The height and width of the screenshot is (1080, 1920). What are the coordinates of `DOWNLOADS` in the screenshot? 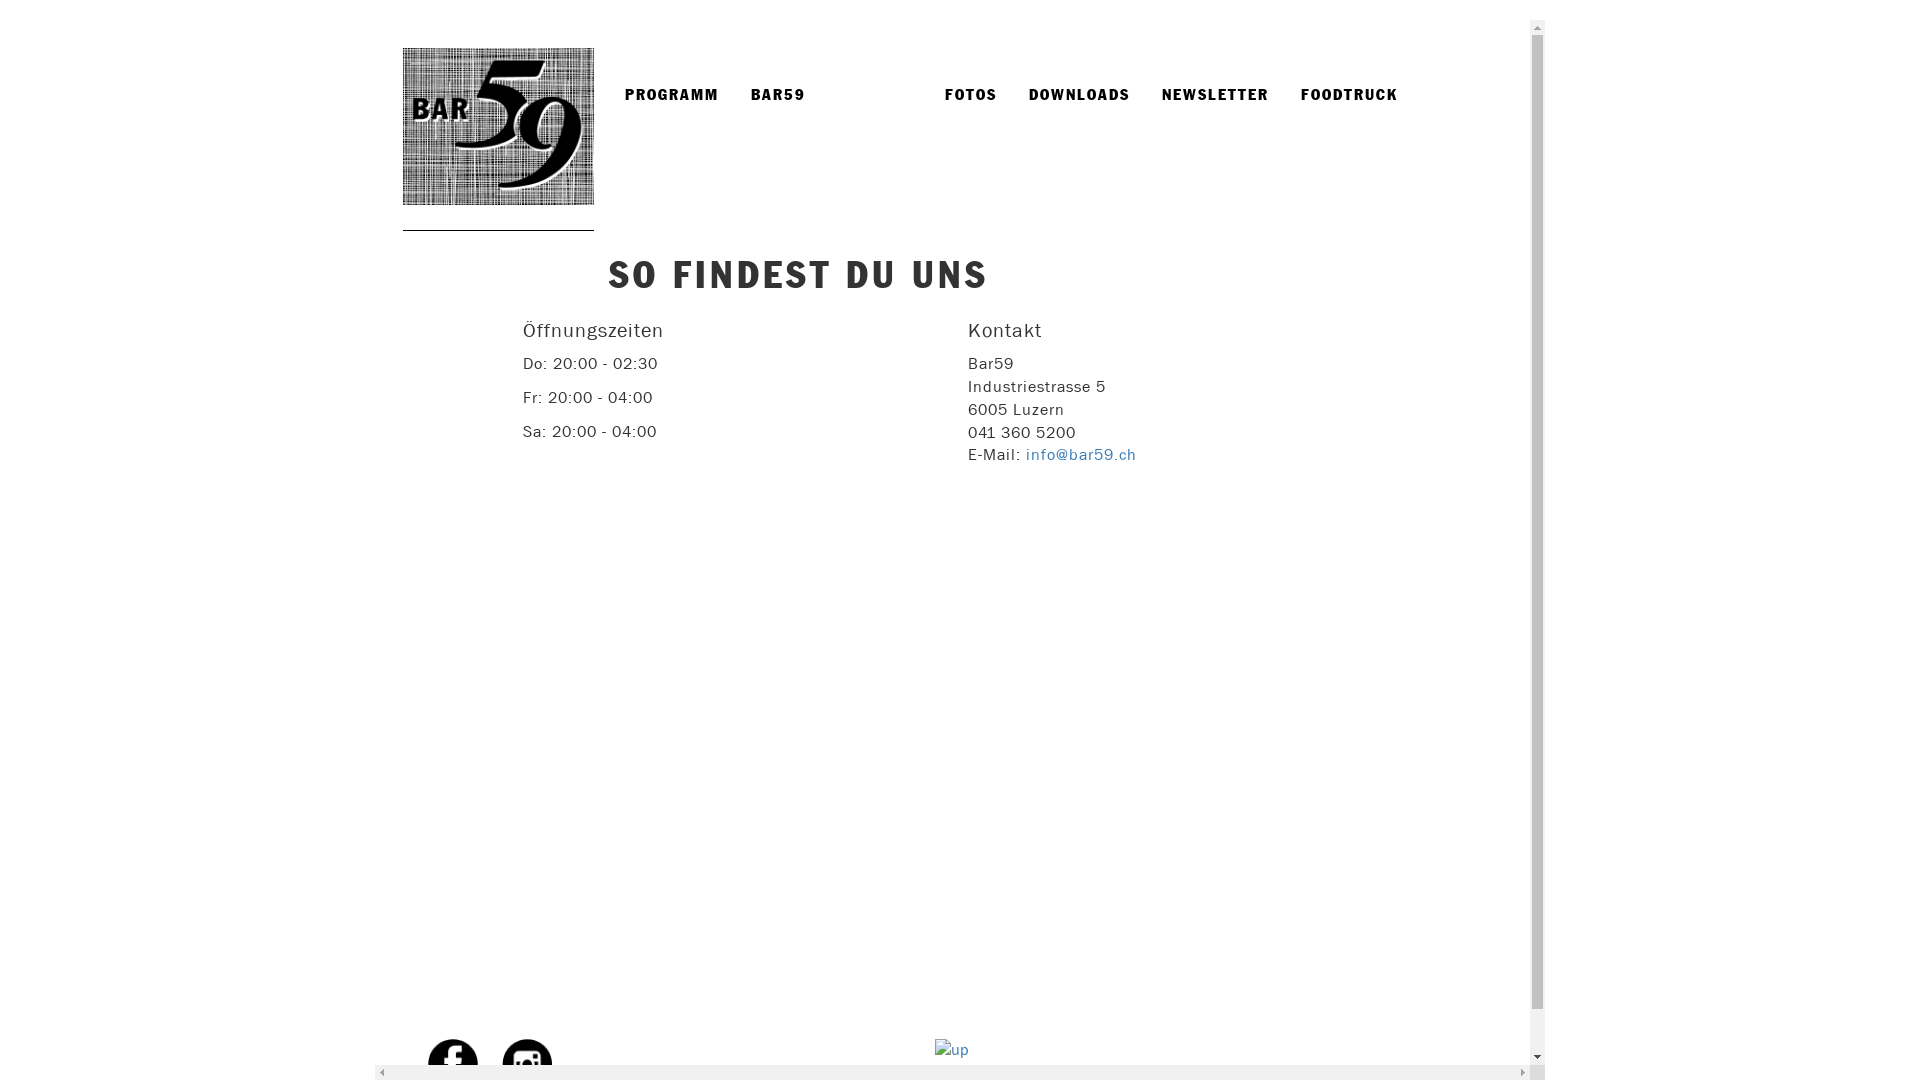 It's located at (1080, 96).